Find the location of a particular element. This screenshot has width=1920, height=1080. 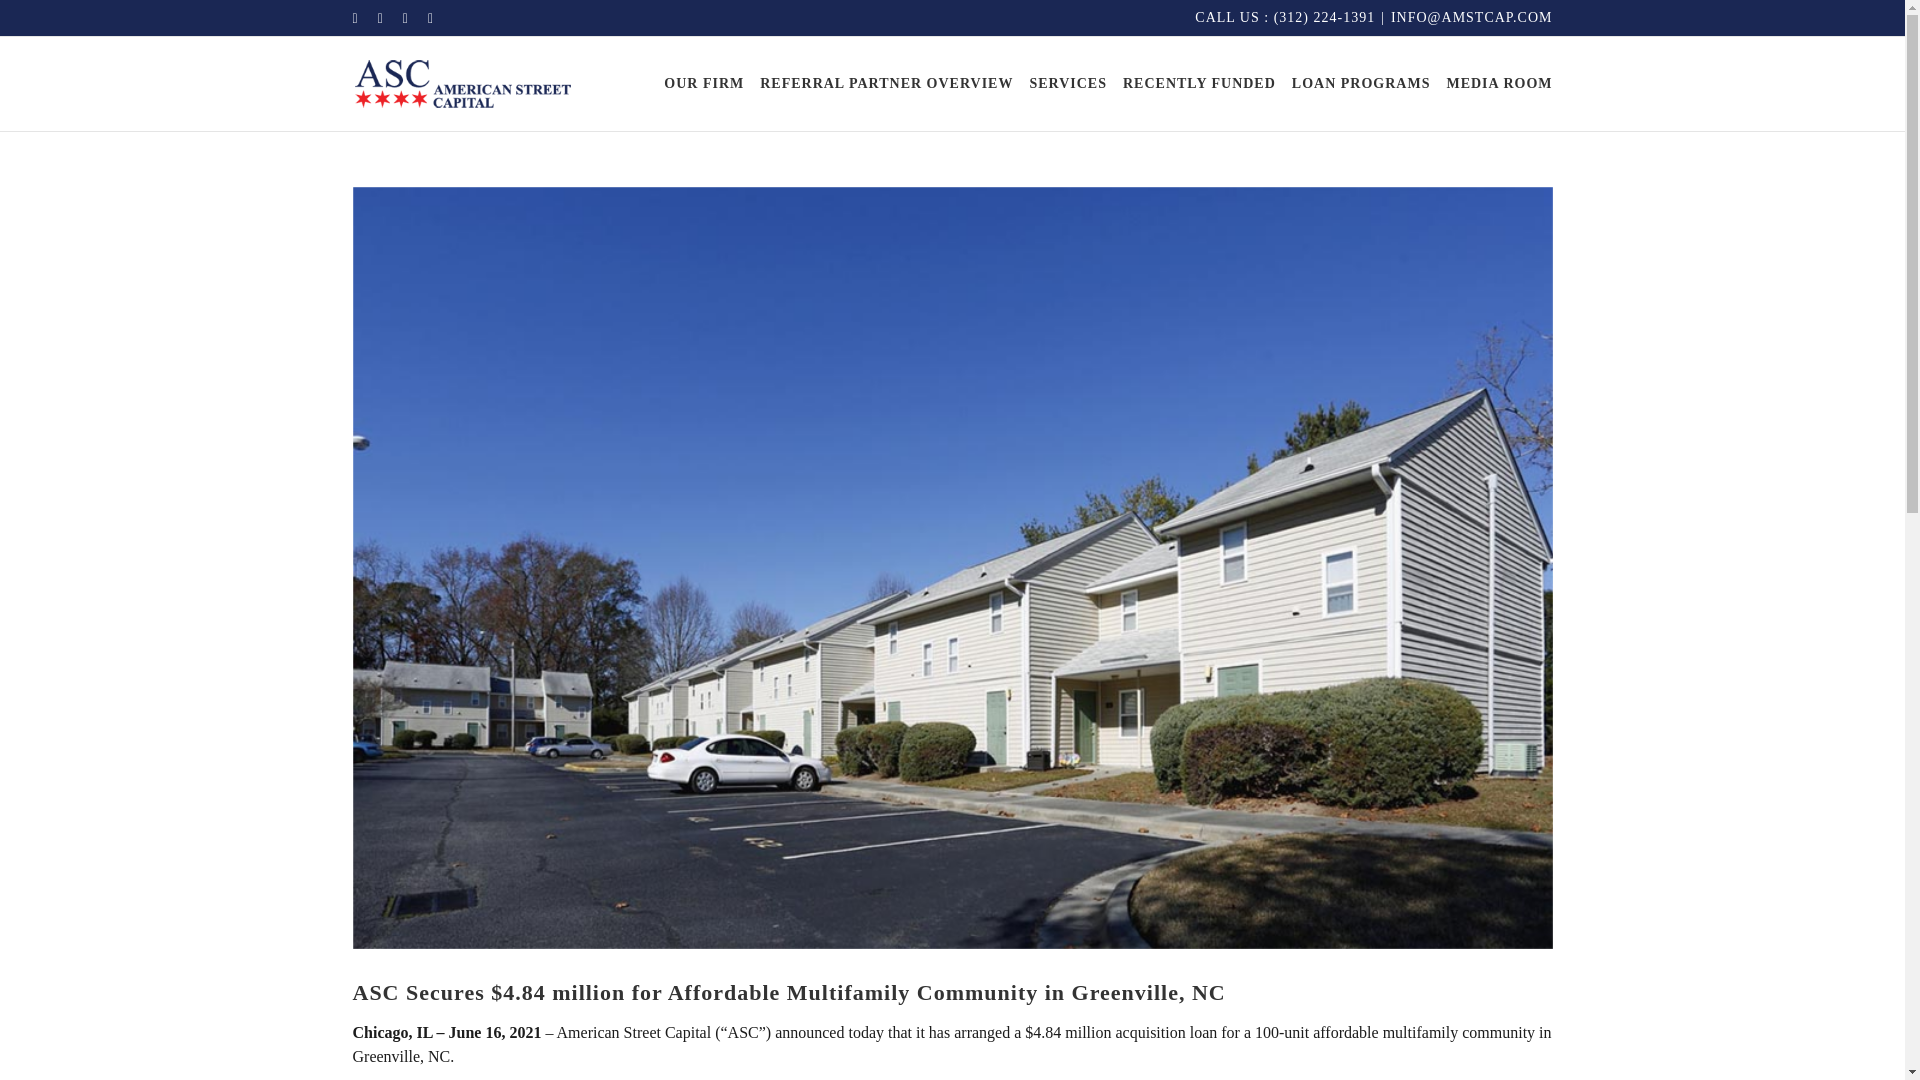

REFERRAL PARTNER OVERVIEW is located at coordinates (886, 84).